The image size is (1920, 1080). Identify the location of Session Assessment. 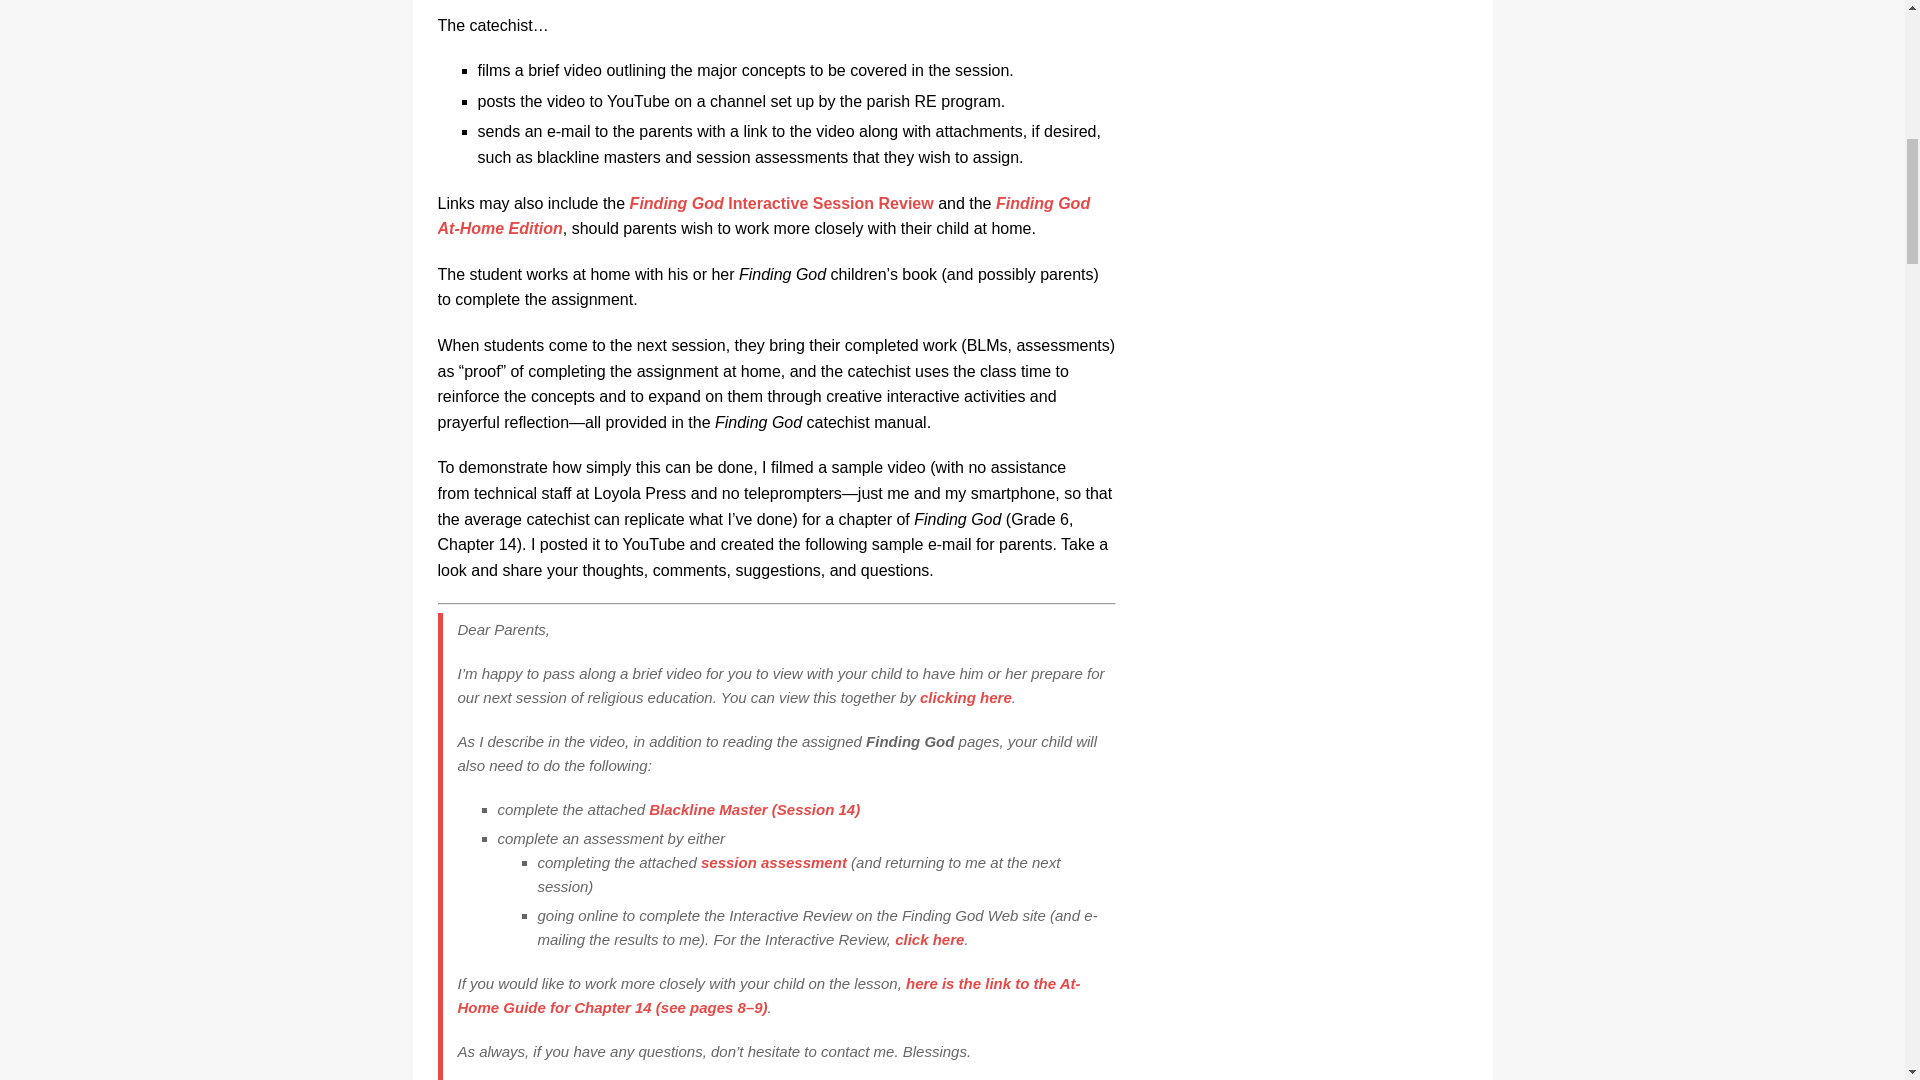
(773, 862).